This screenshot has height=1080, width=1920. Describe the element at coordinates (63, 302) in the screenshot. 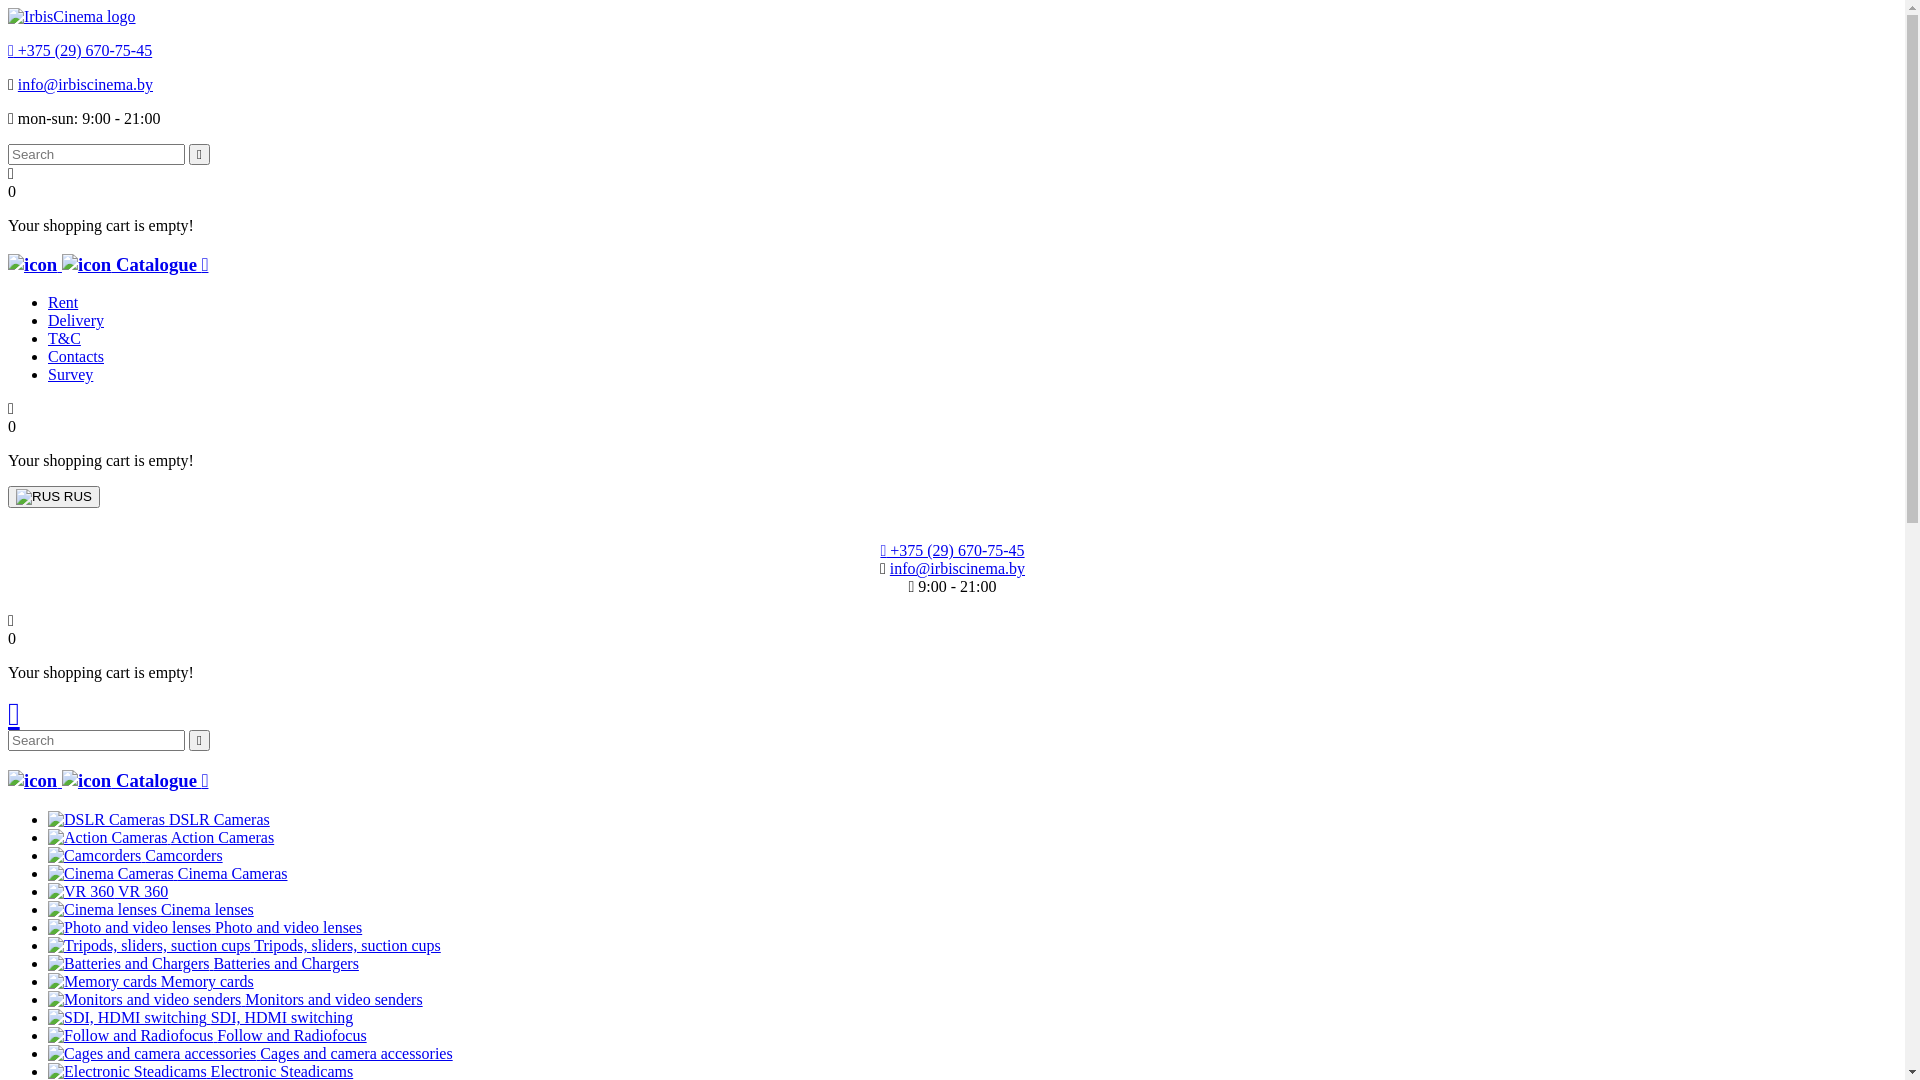

I see `Rent` at that location.